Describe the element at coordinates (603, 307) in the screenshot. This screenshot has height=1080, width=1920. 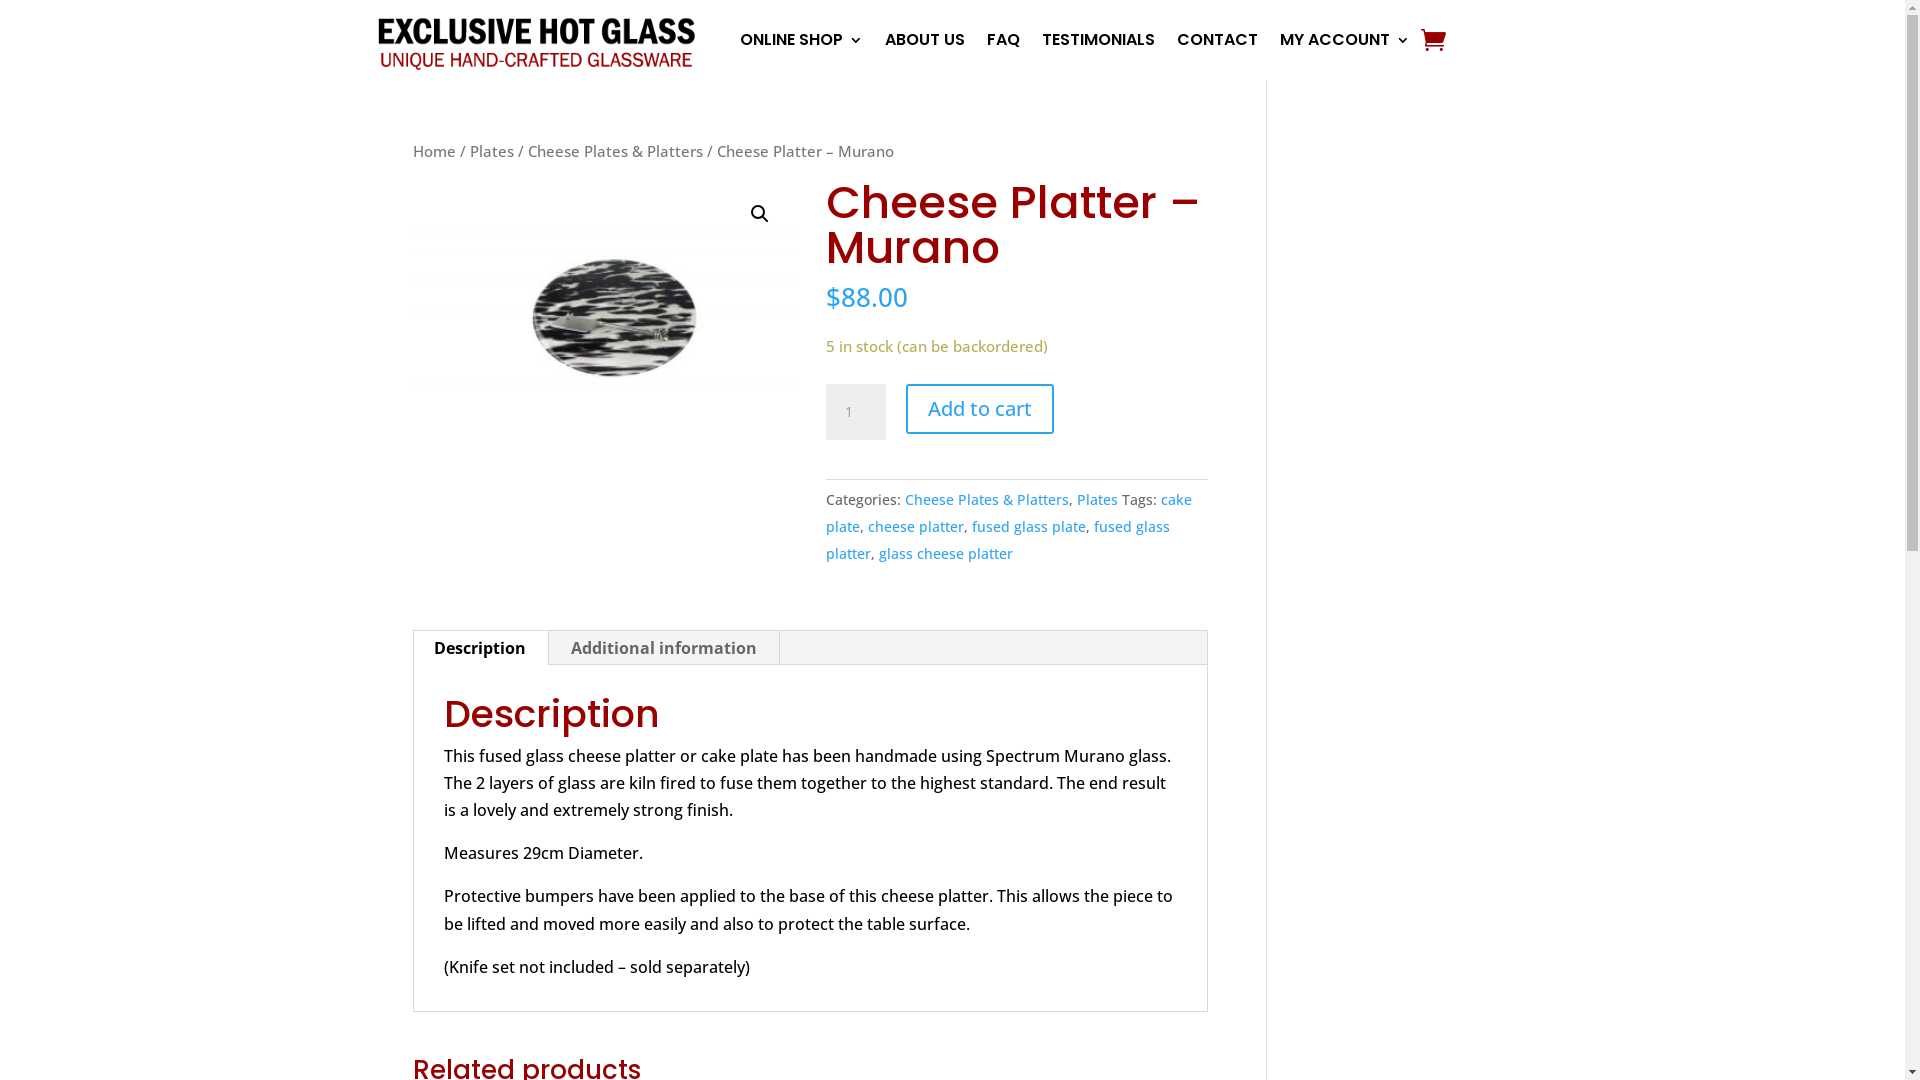
I see `Black and white cheese platter` at that location.